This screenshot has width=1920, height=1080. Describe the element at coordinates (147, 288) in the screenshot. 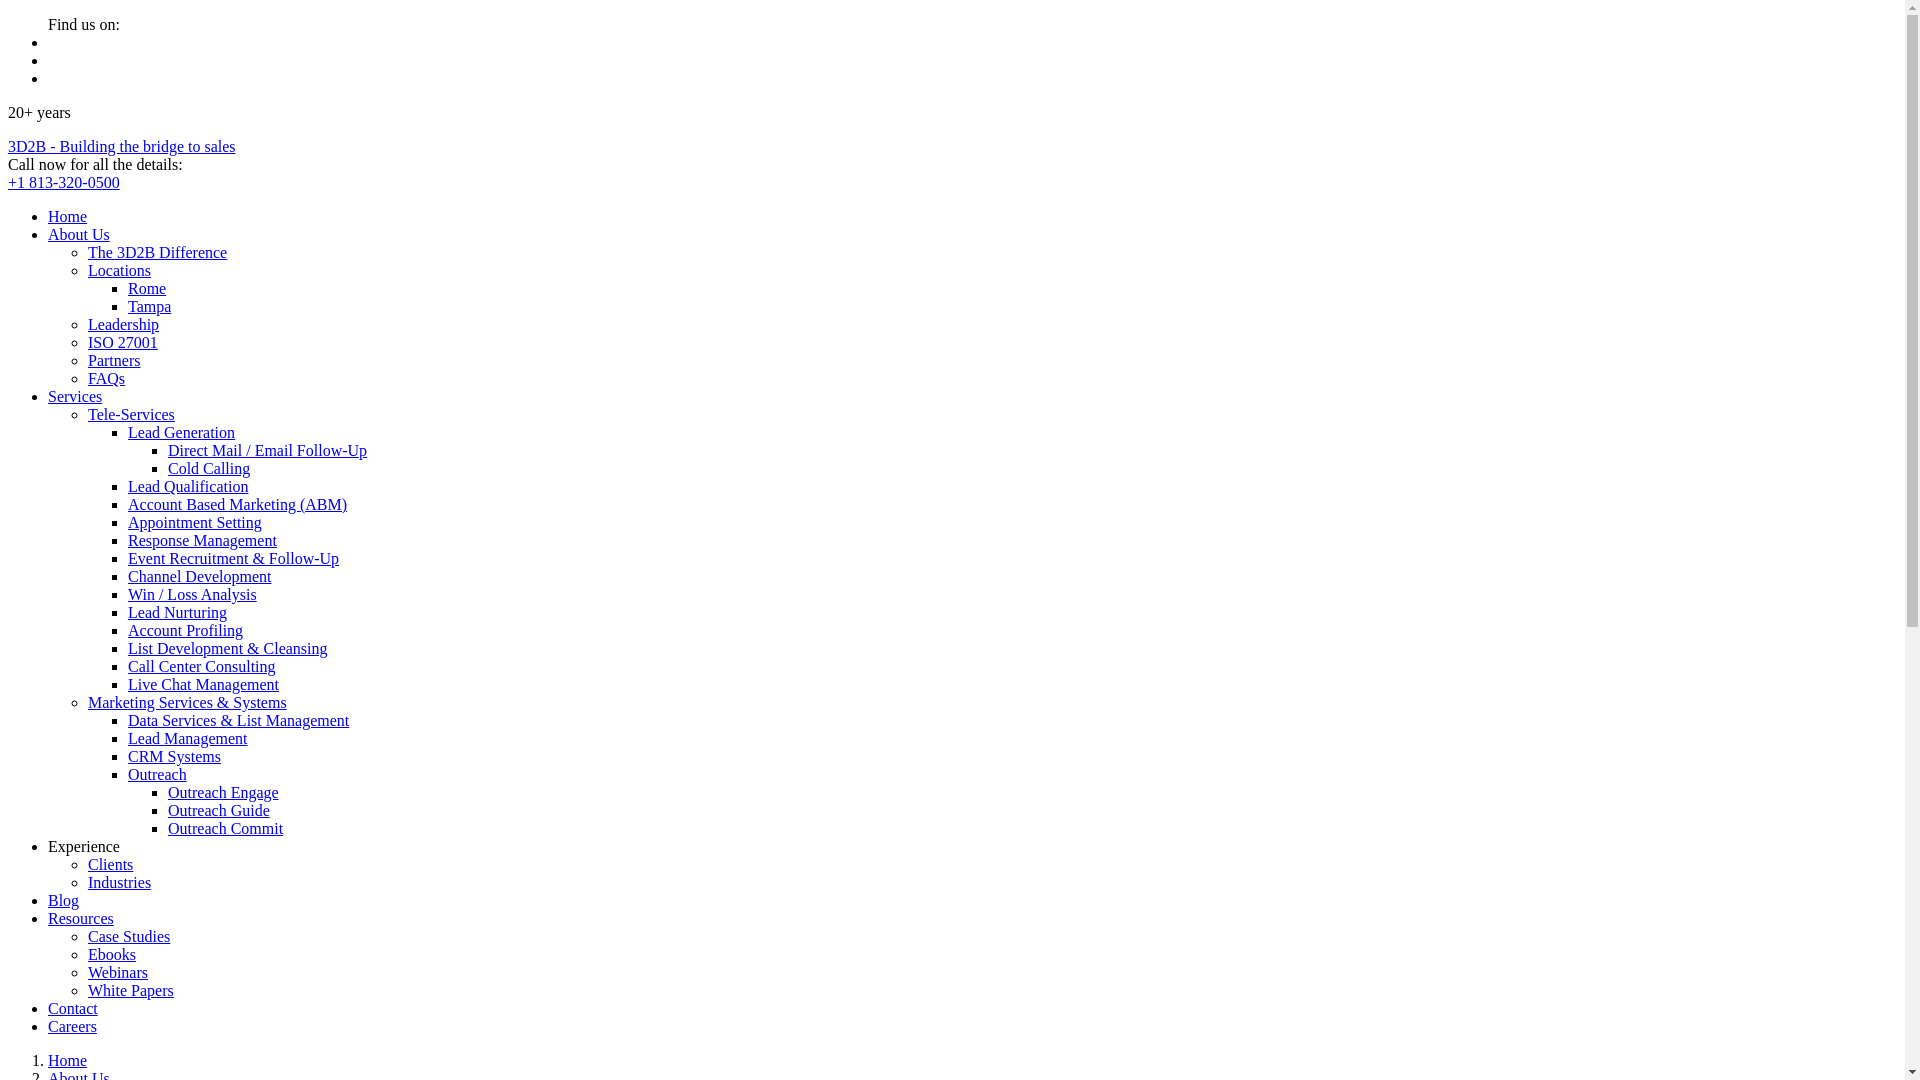

I see `Rome` at that location.